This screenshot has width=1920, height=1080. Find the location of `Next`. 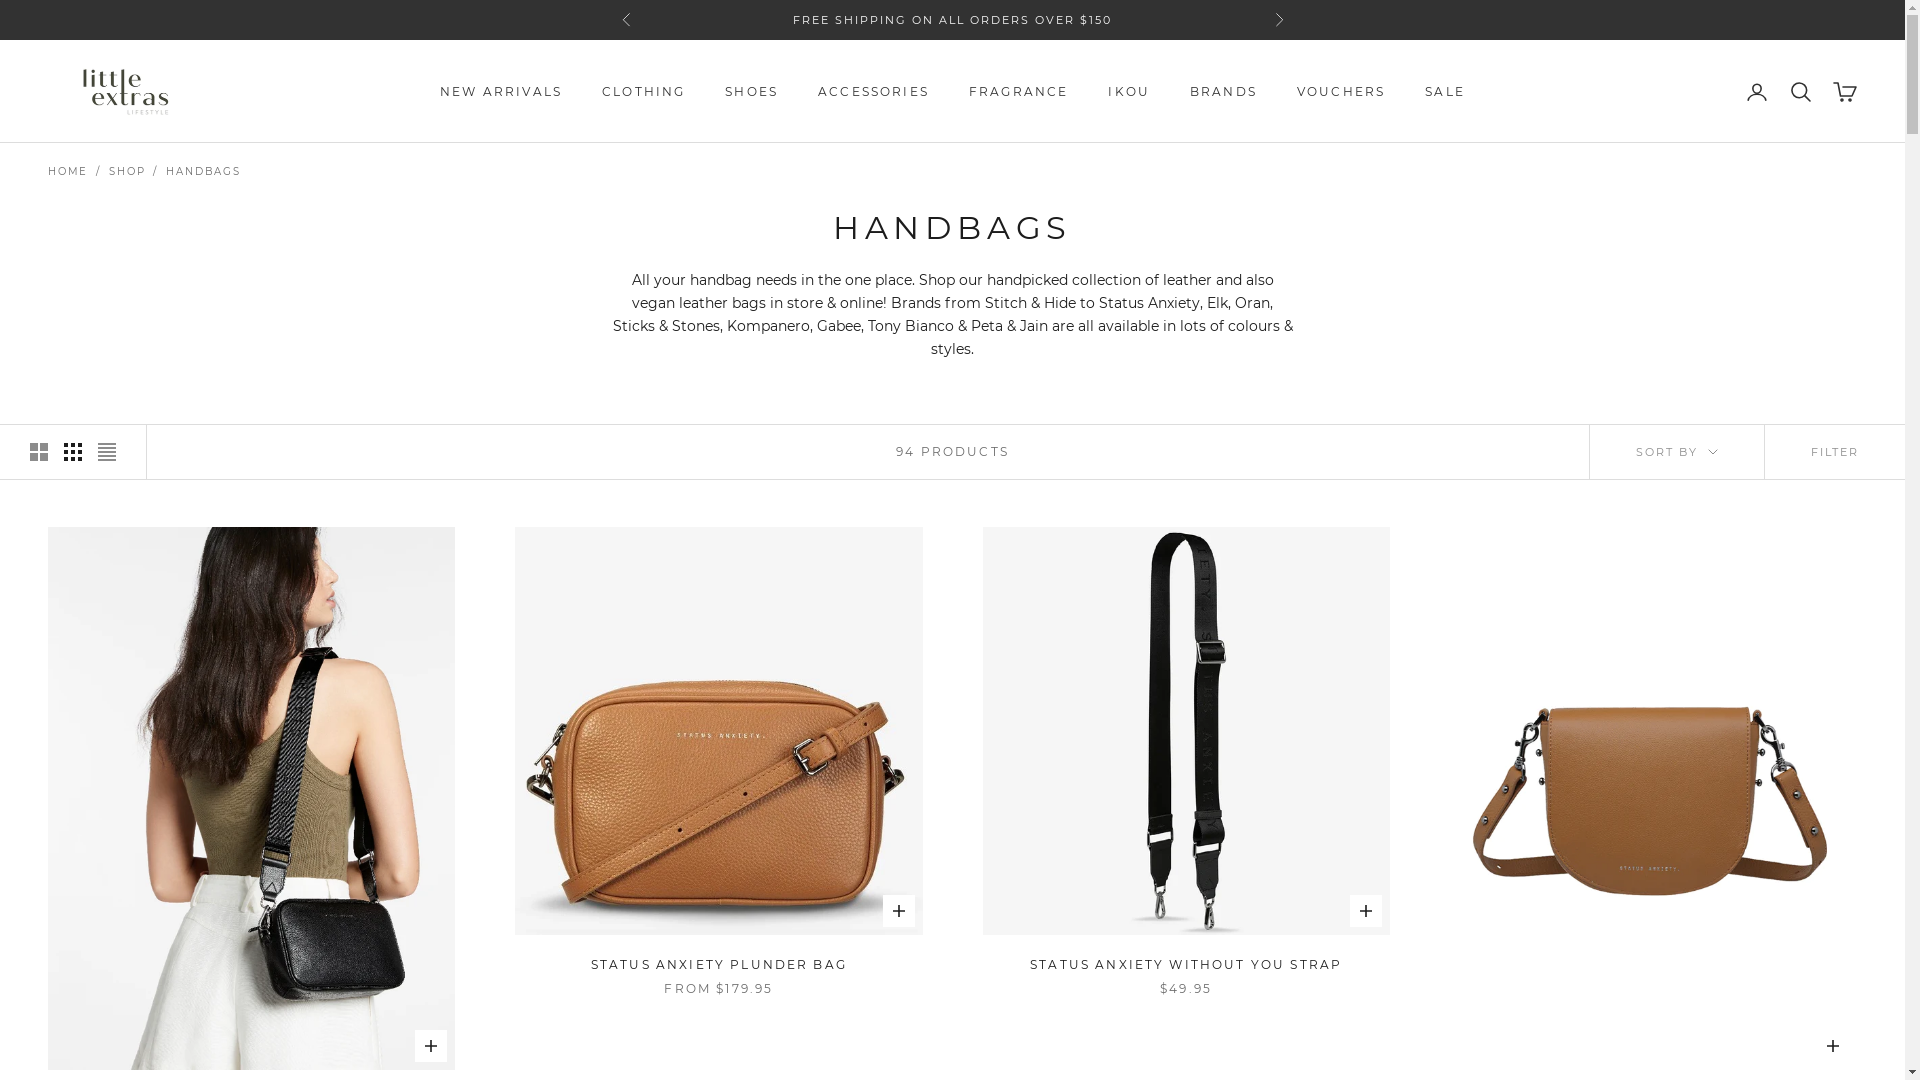

Next is located at coordinates (1278, 20).